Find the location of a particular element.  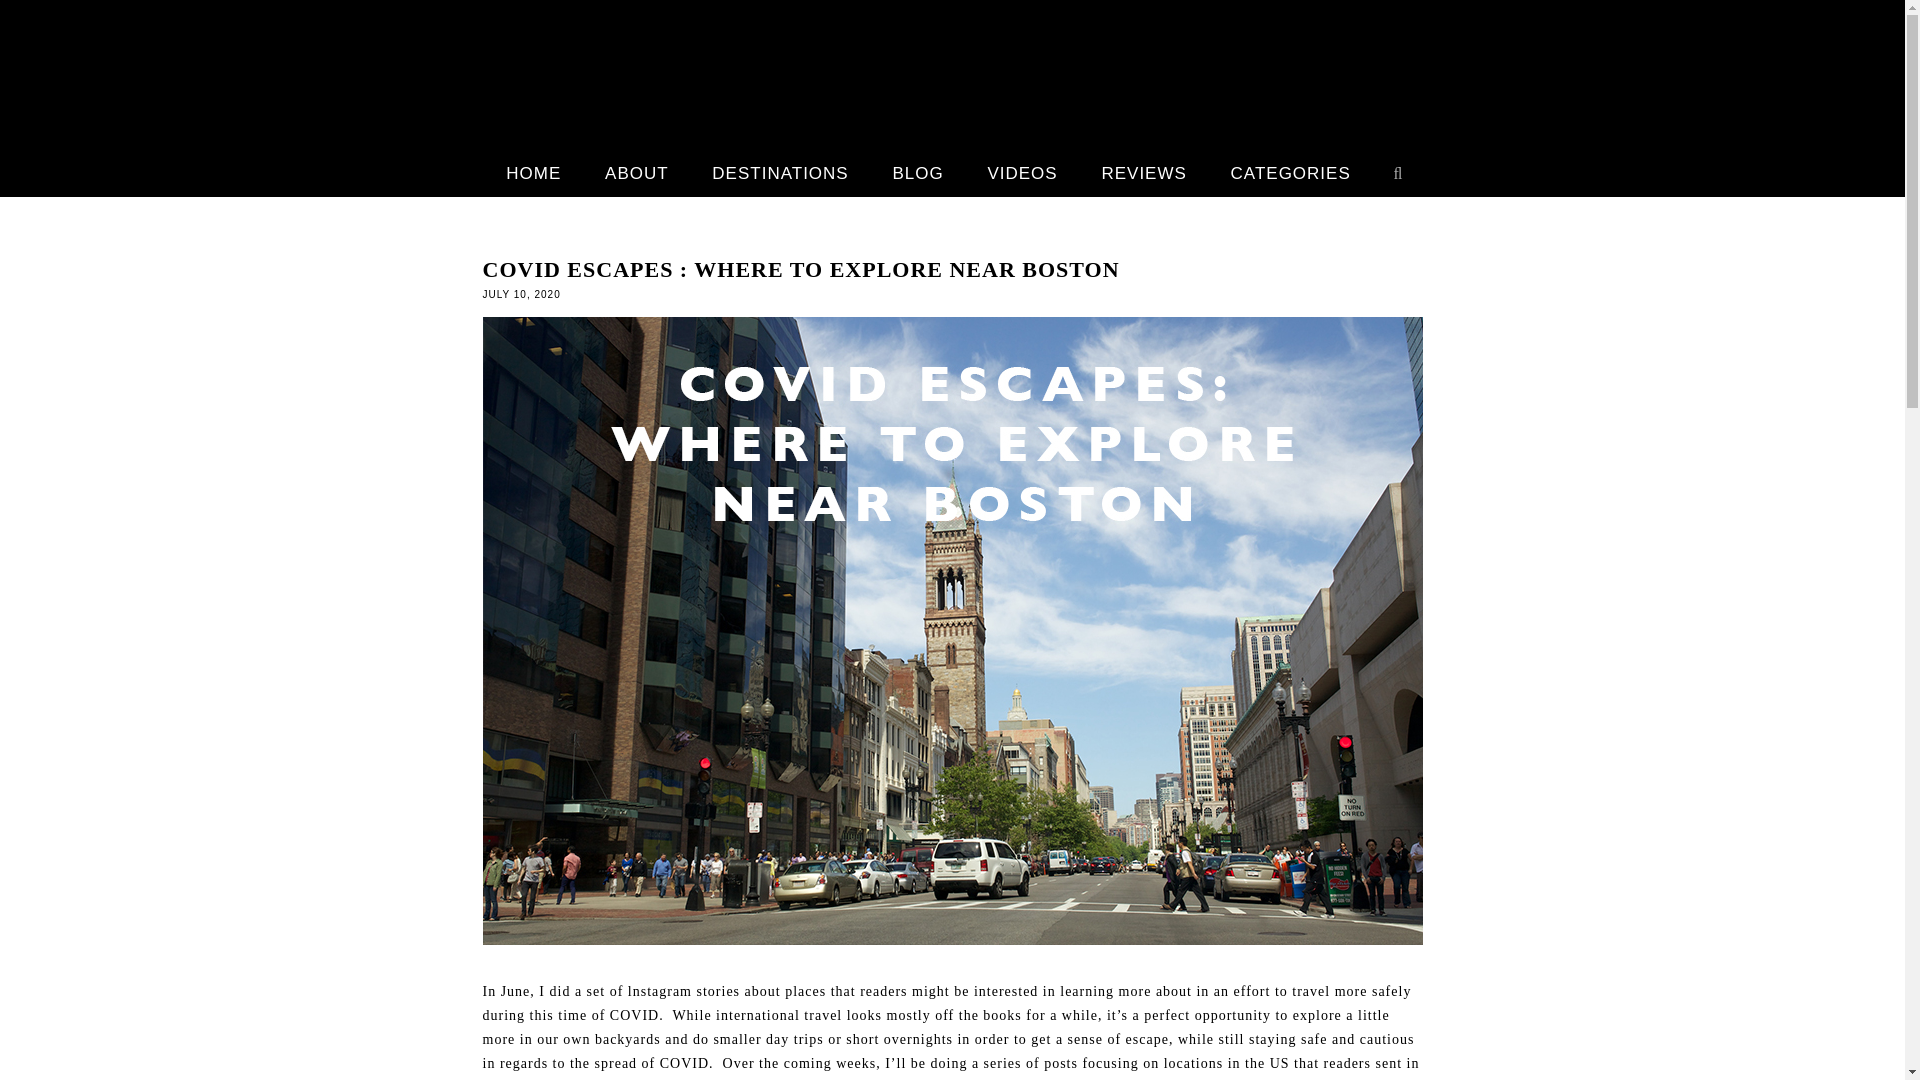

BLOG is located at coordinates (917, 173).